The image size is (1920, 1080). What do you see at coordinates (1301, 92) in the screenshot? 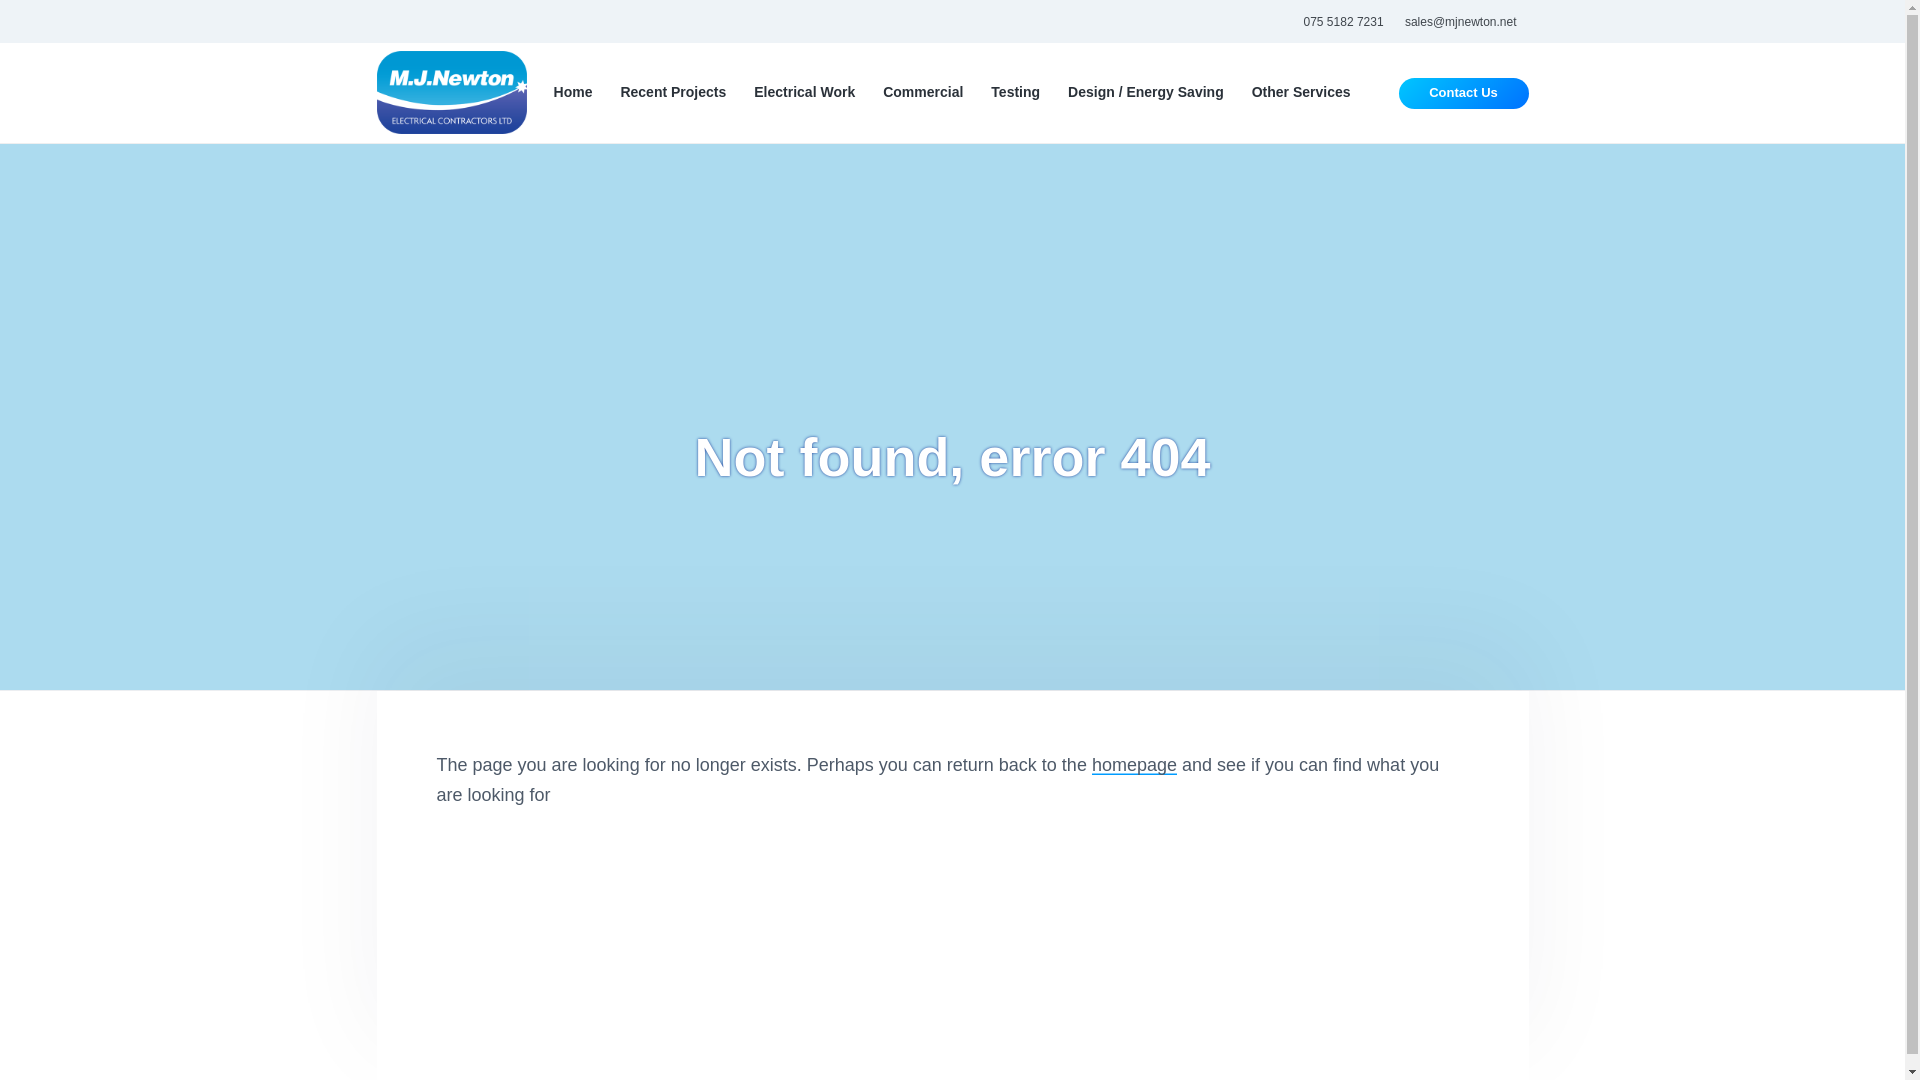
I see `Other Services` at bounding box center [1301, 92].